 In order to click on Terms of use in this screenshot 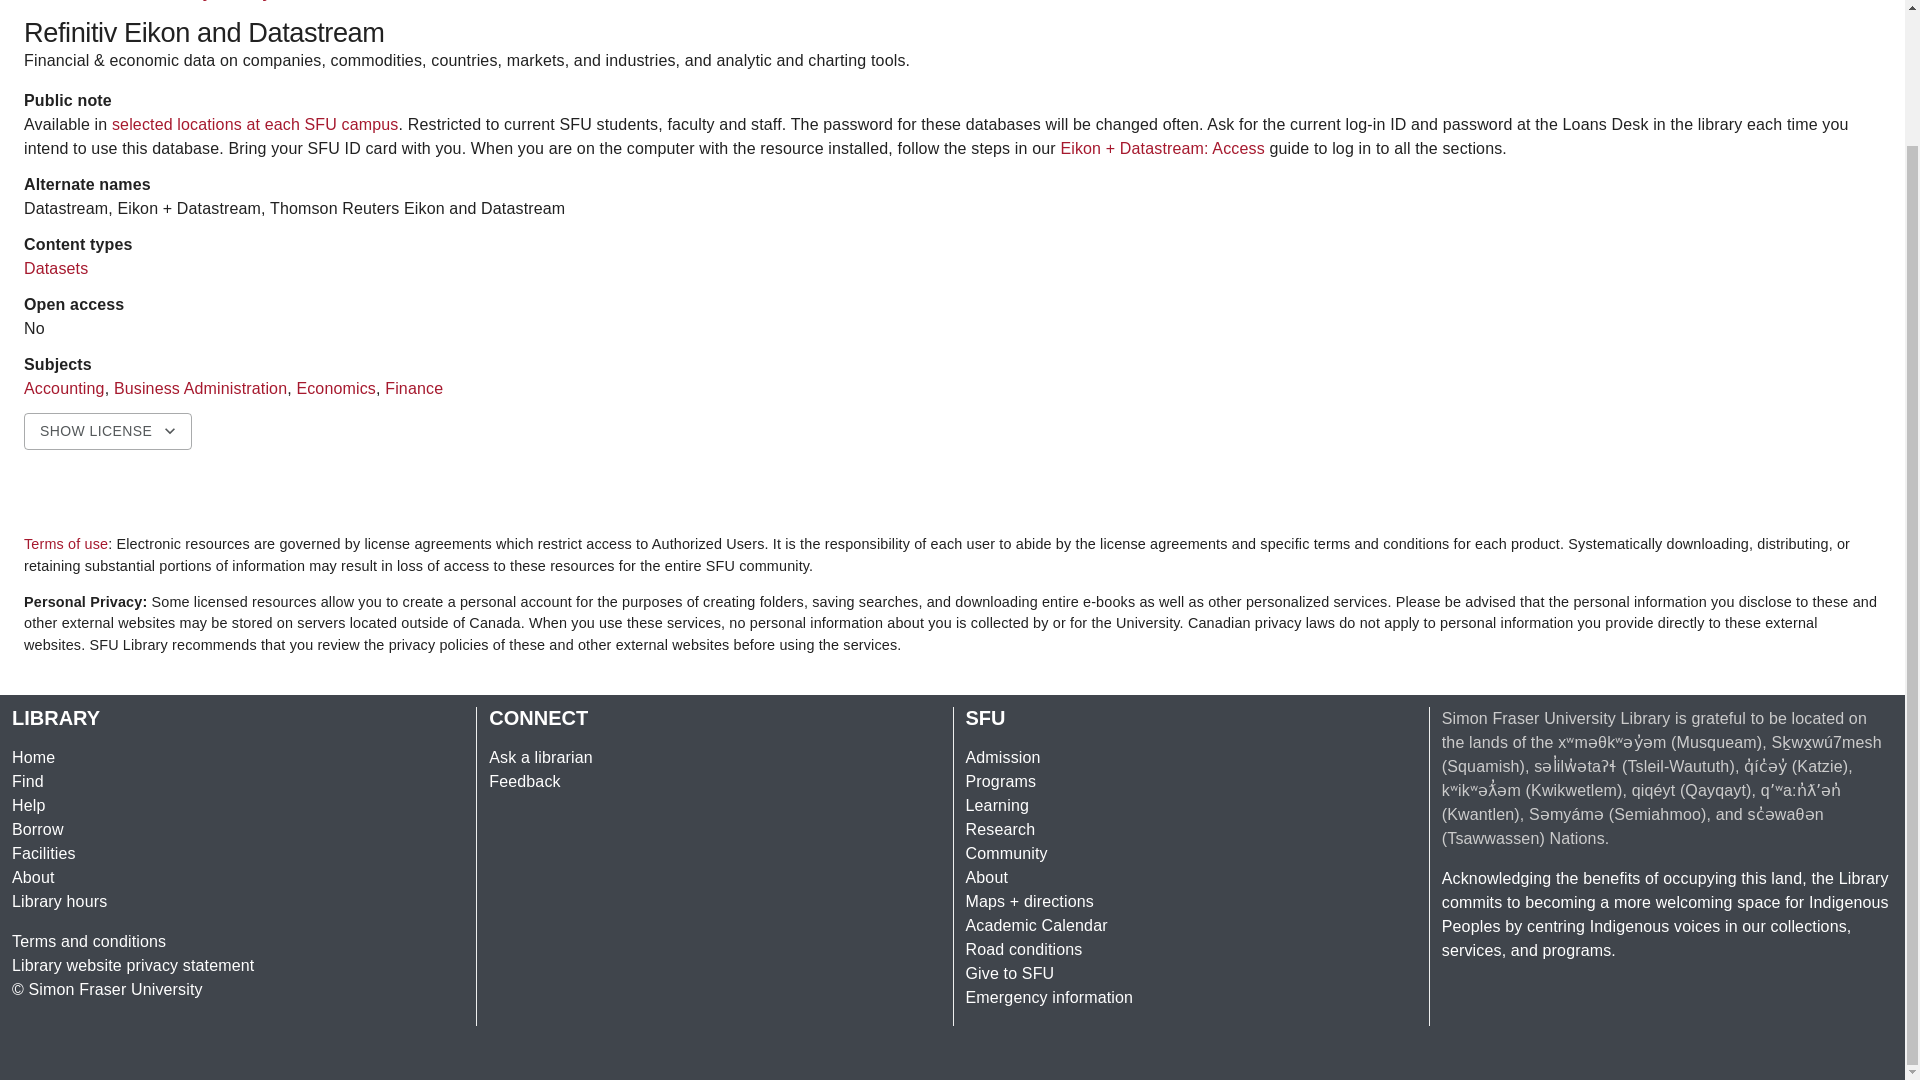, I will do `click(65, 543)`.